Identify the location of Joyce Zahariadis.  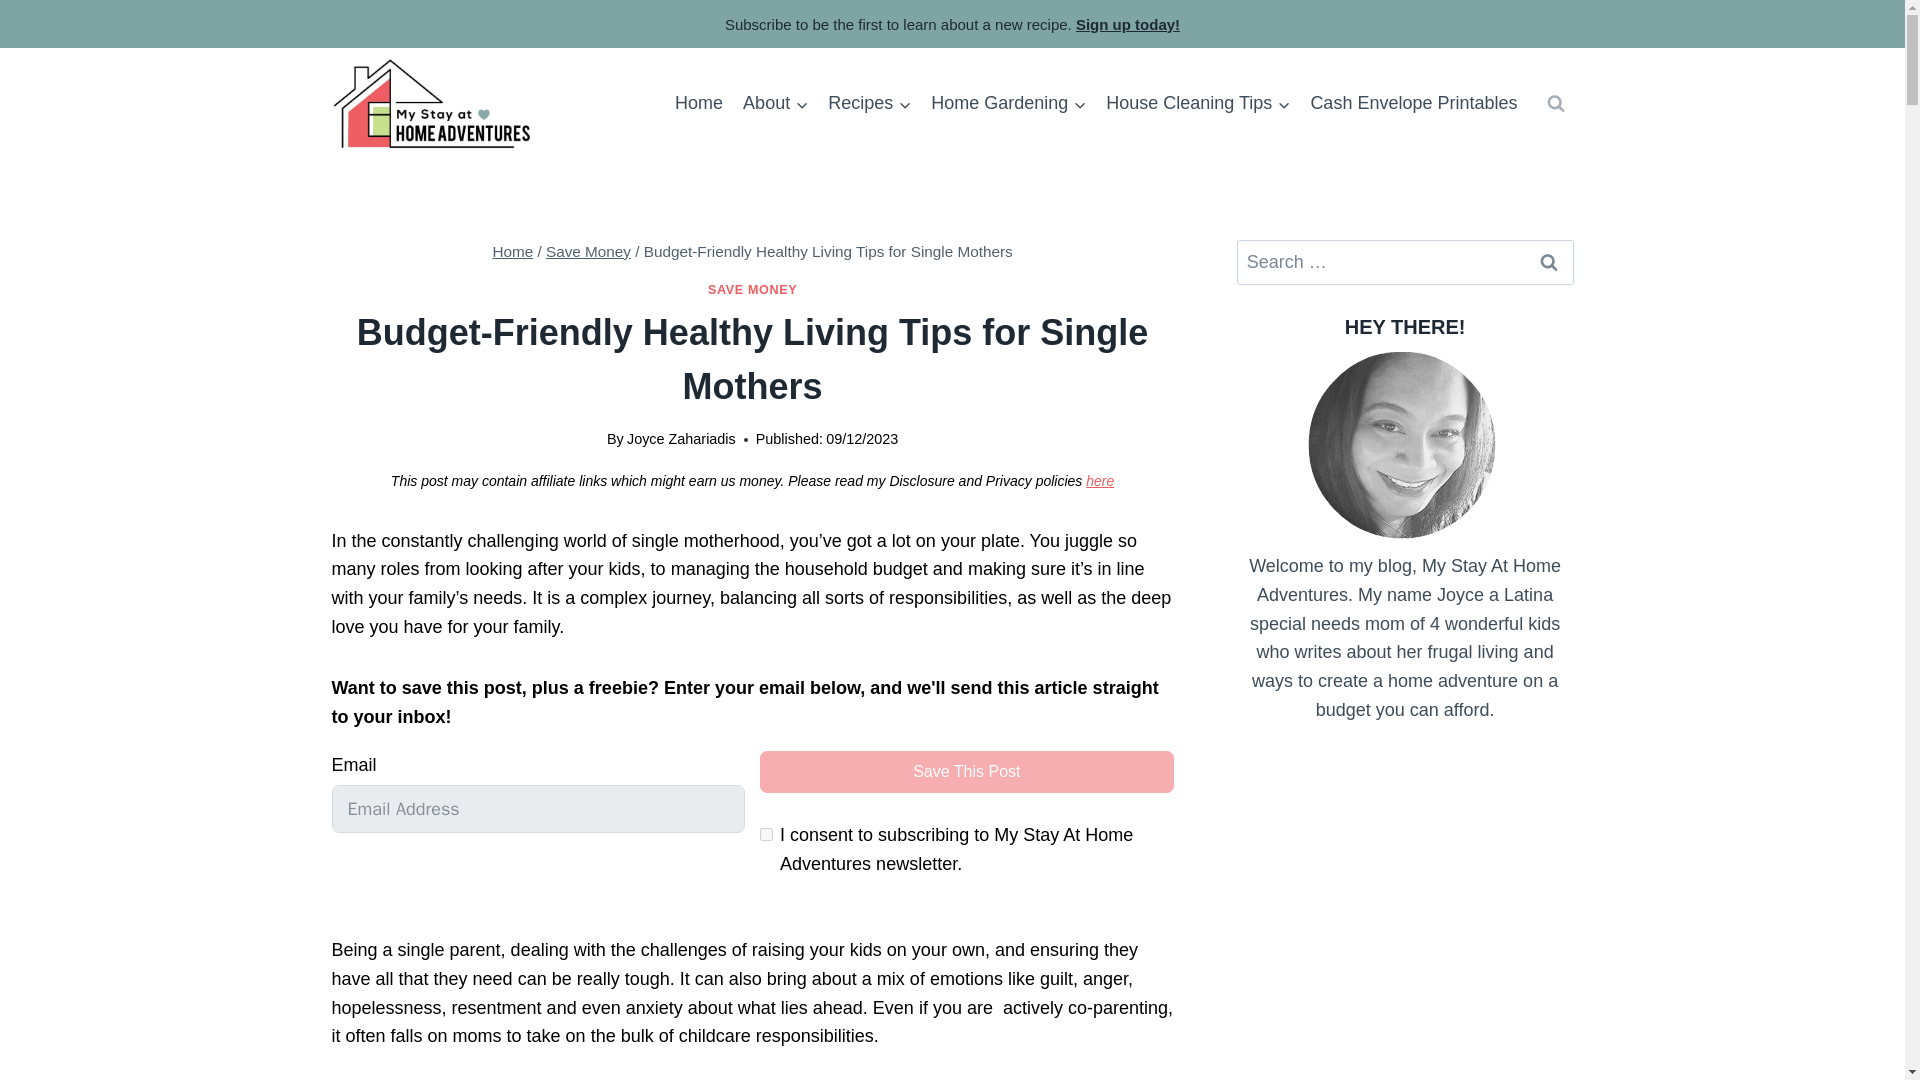
(681, 438).